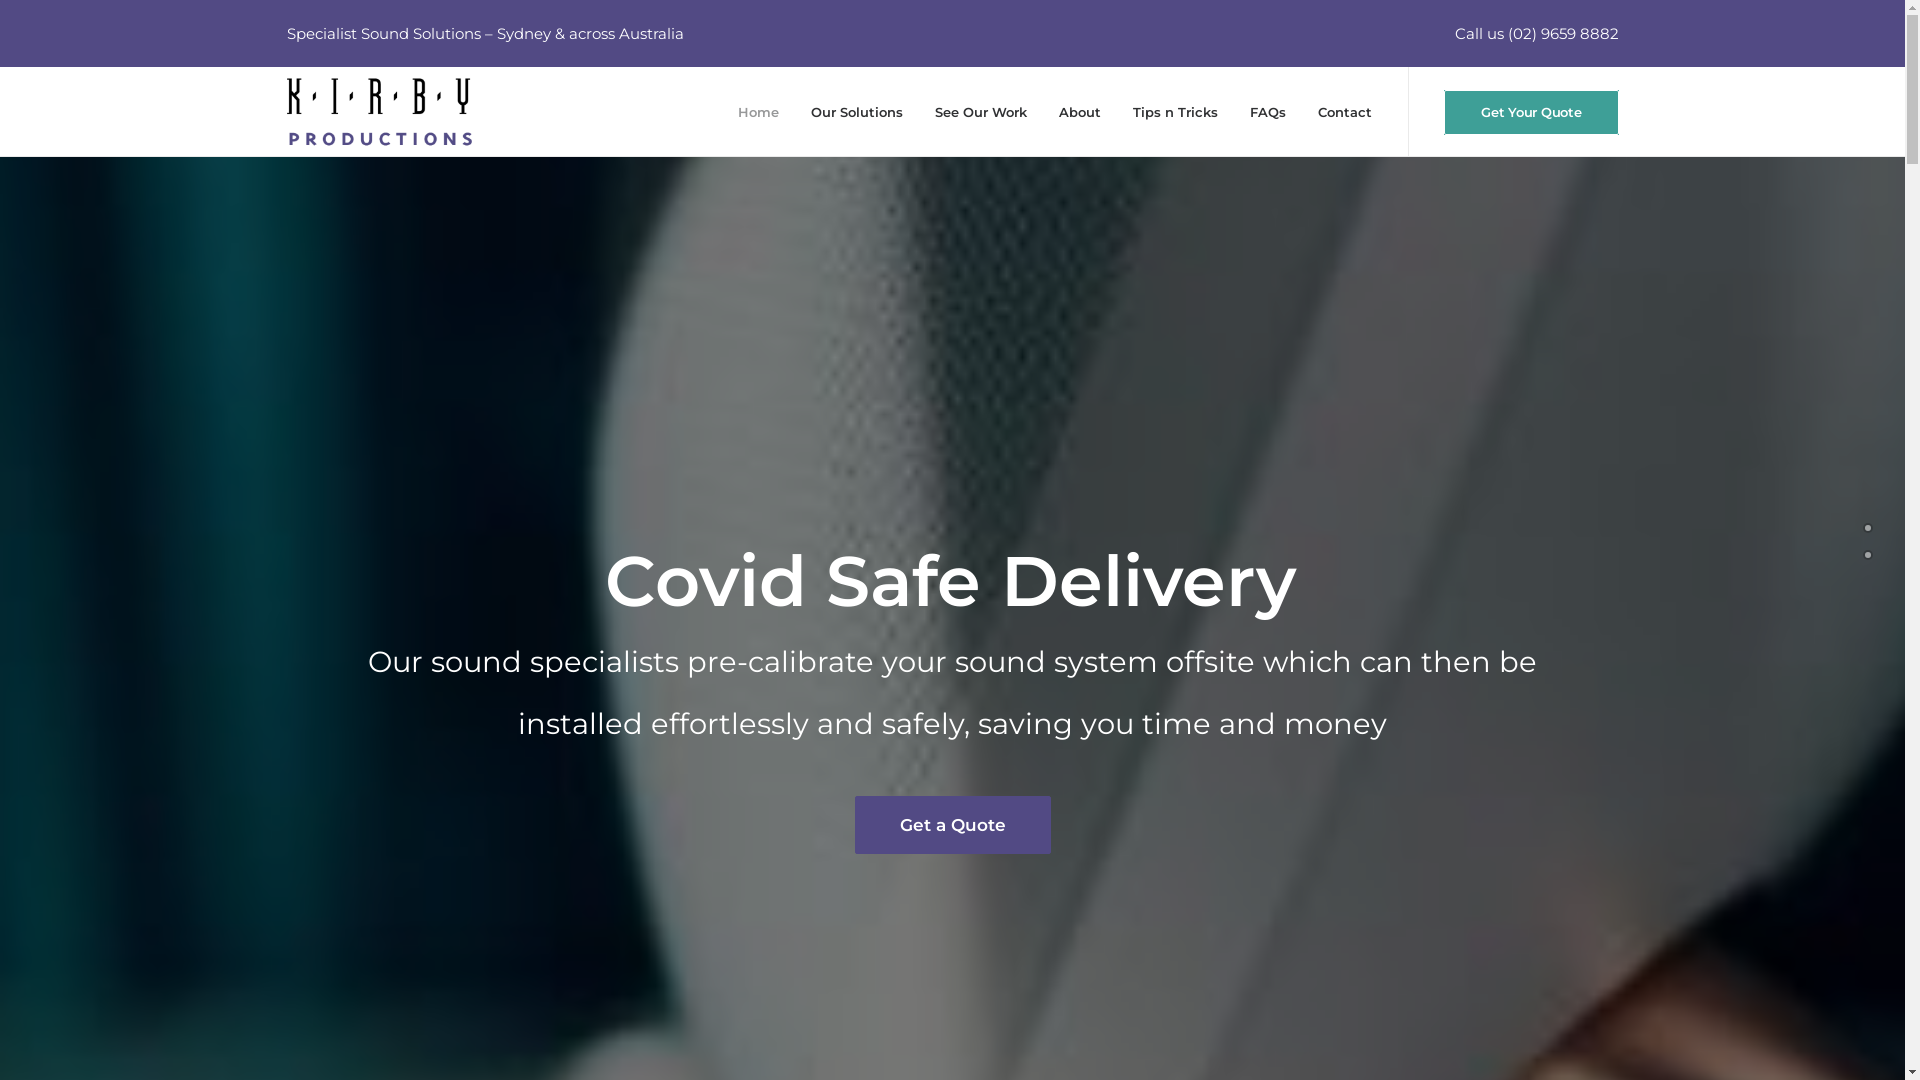  I want to click on Get a Quote, so click(952, 843).